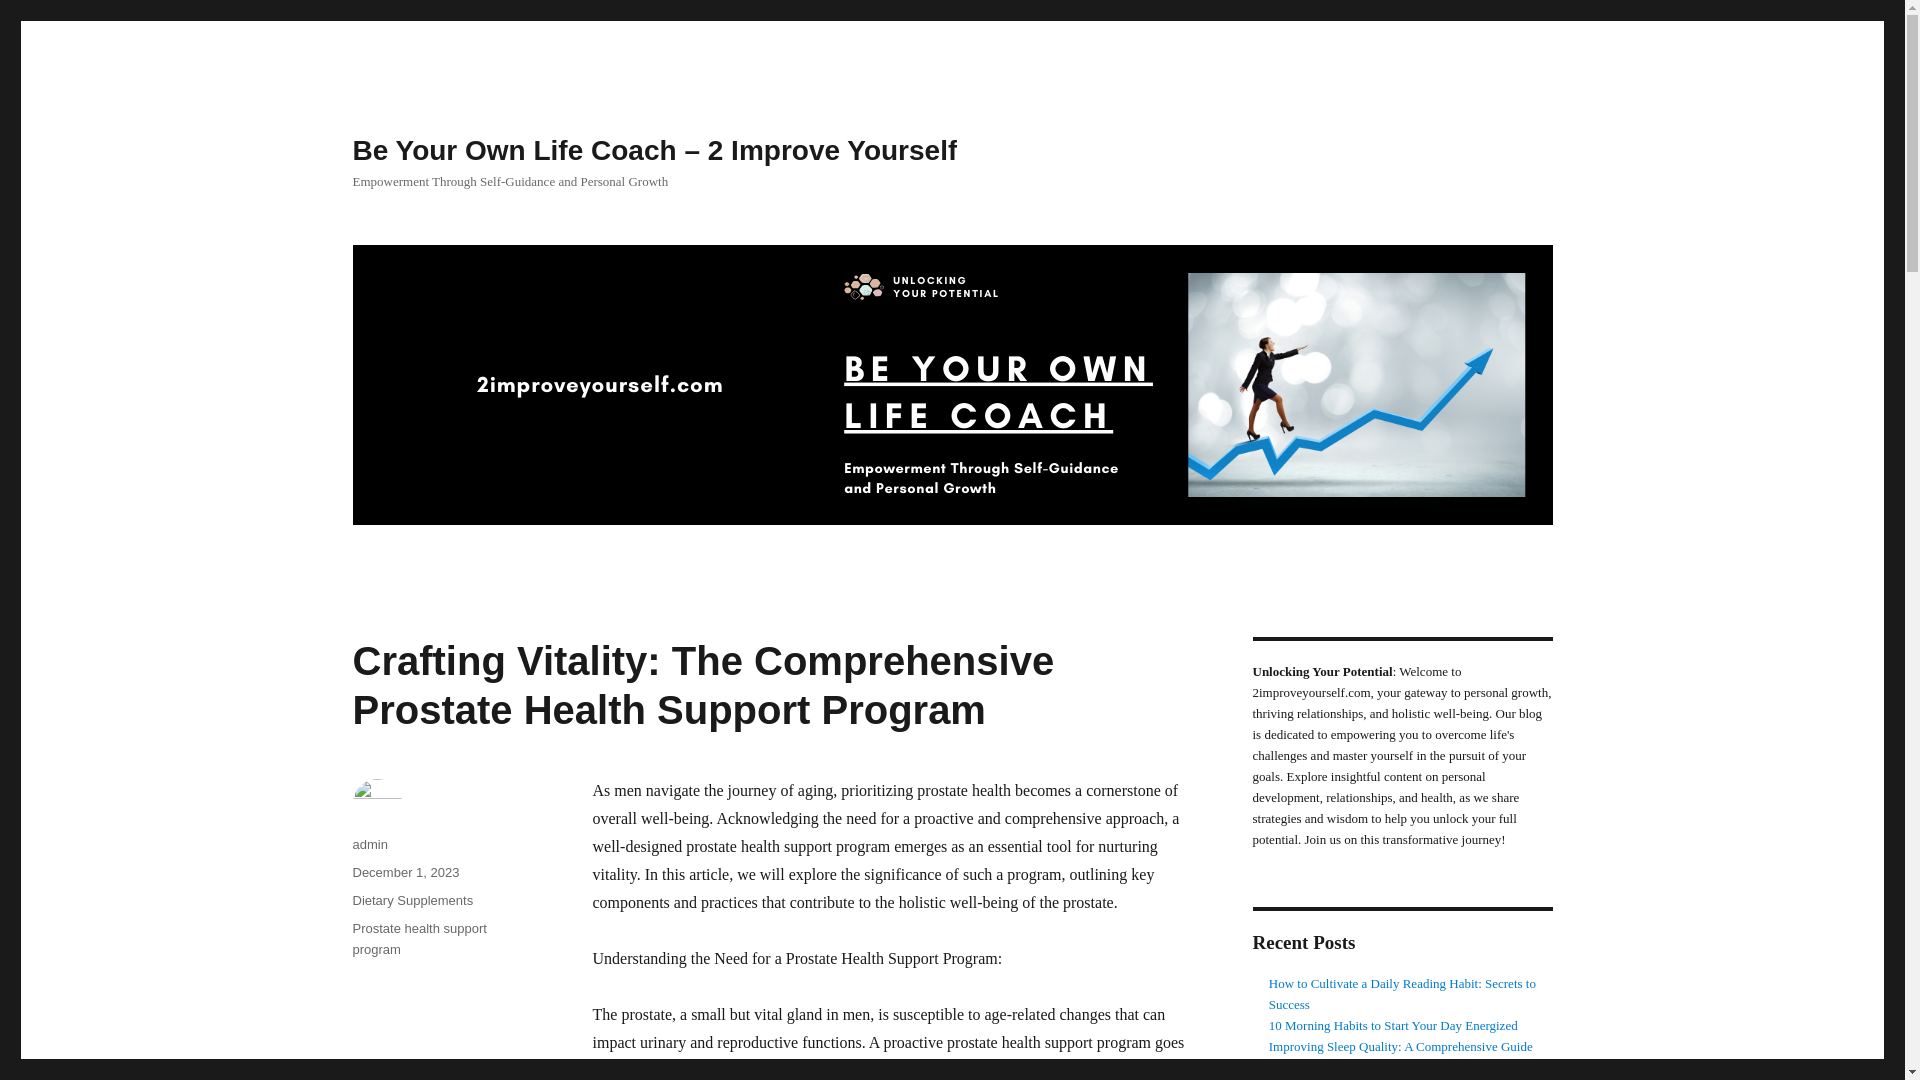  What do you see at coordinates (418, 938) in the screenshot?
I see `Prostate health support program` at bounding box center [418, 938].